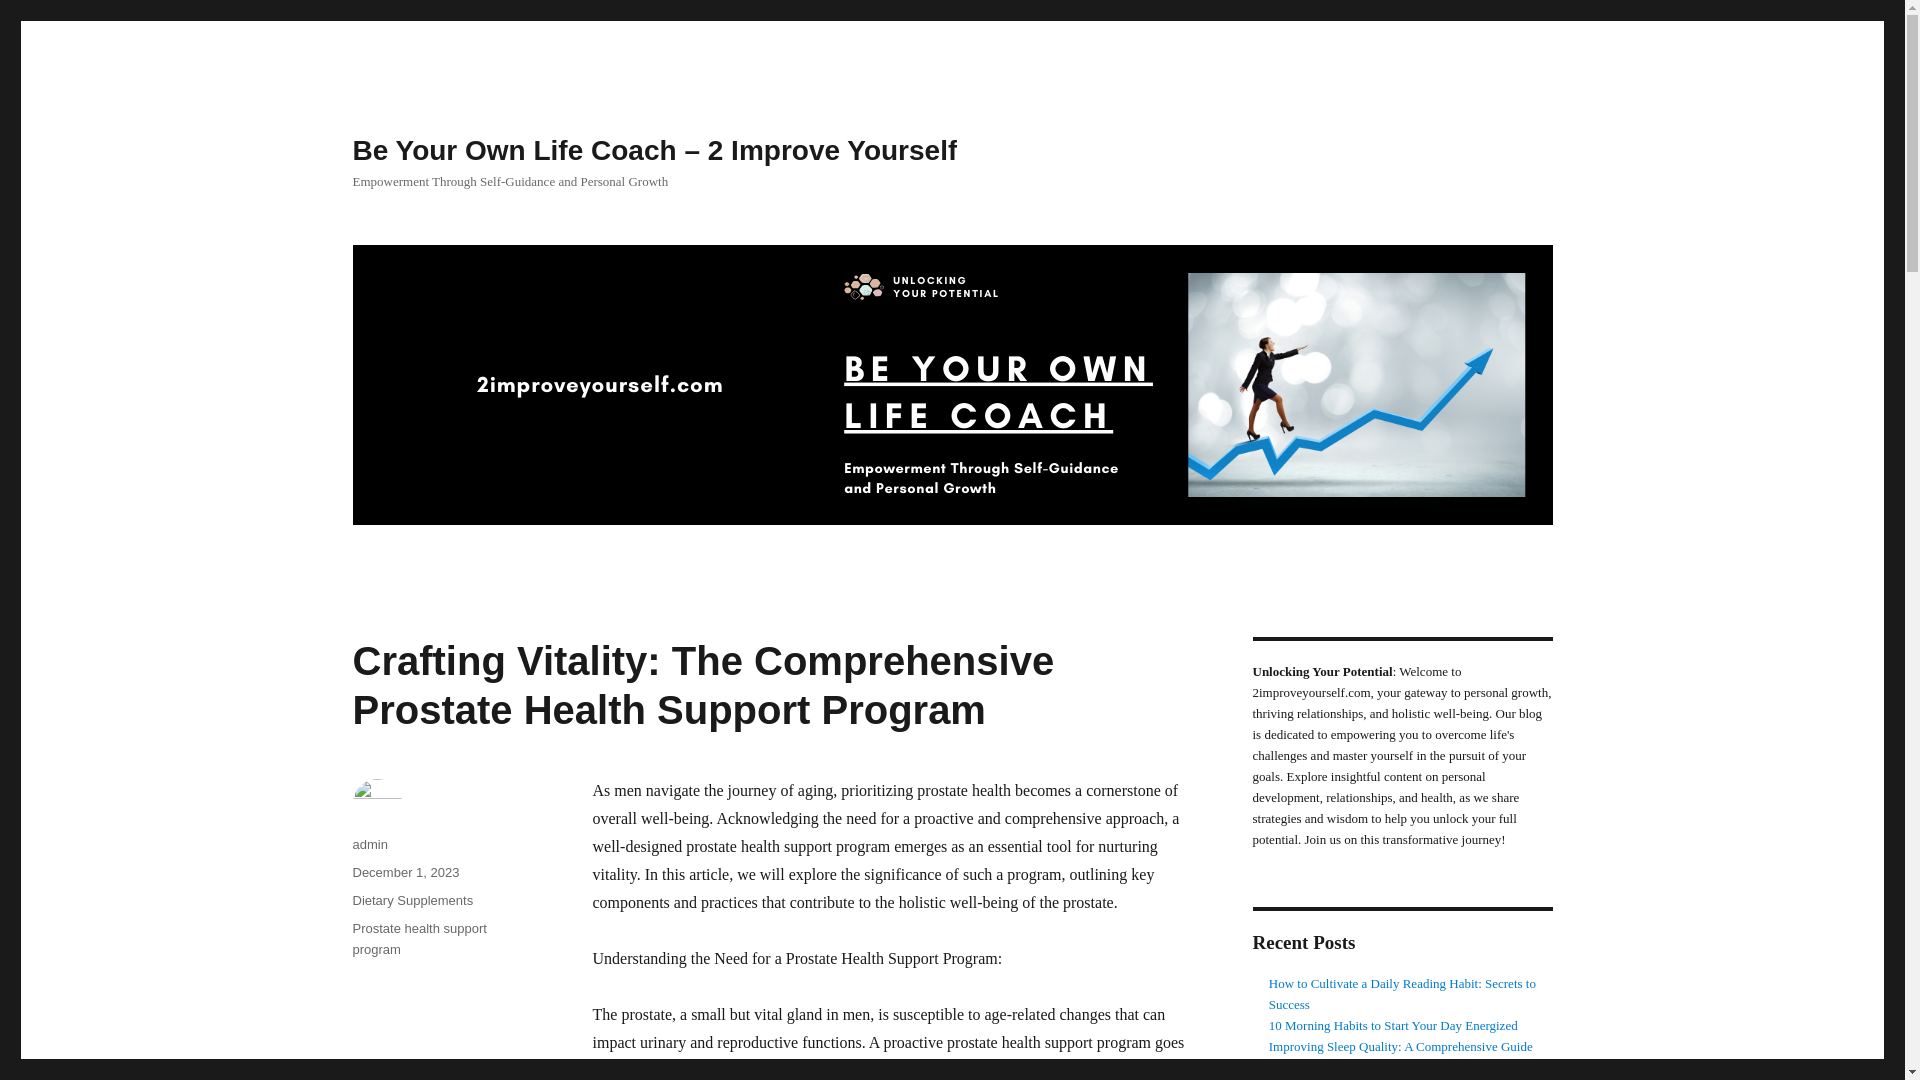  What do you see at coordinates (418, 938) in the screenshot?
I see `Prostate health support program` at bounding box center [418, 938].